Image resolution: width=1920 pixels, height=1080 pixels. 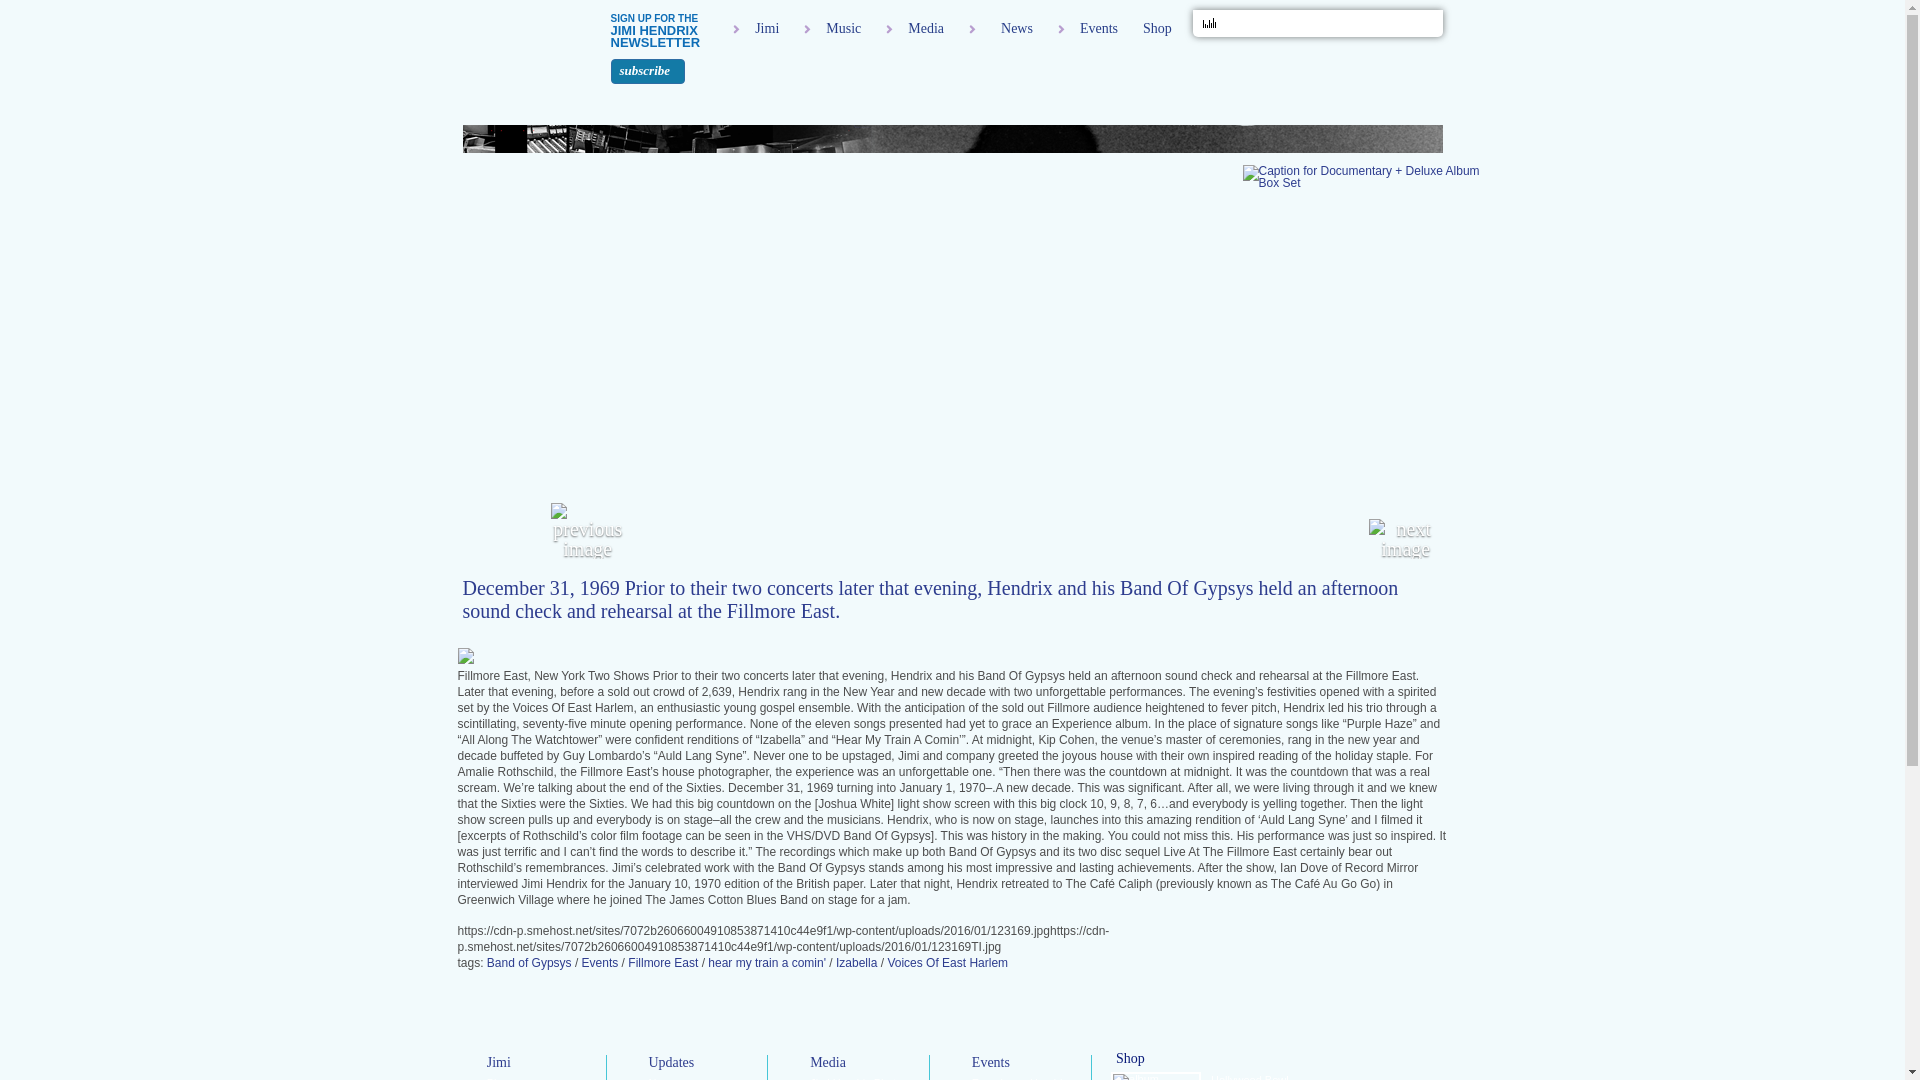 I want to click on next, so click(x=1418, y=24).